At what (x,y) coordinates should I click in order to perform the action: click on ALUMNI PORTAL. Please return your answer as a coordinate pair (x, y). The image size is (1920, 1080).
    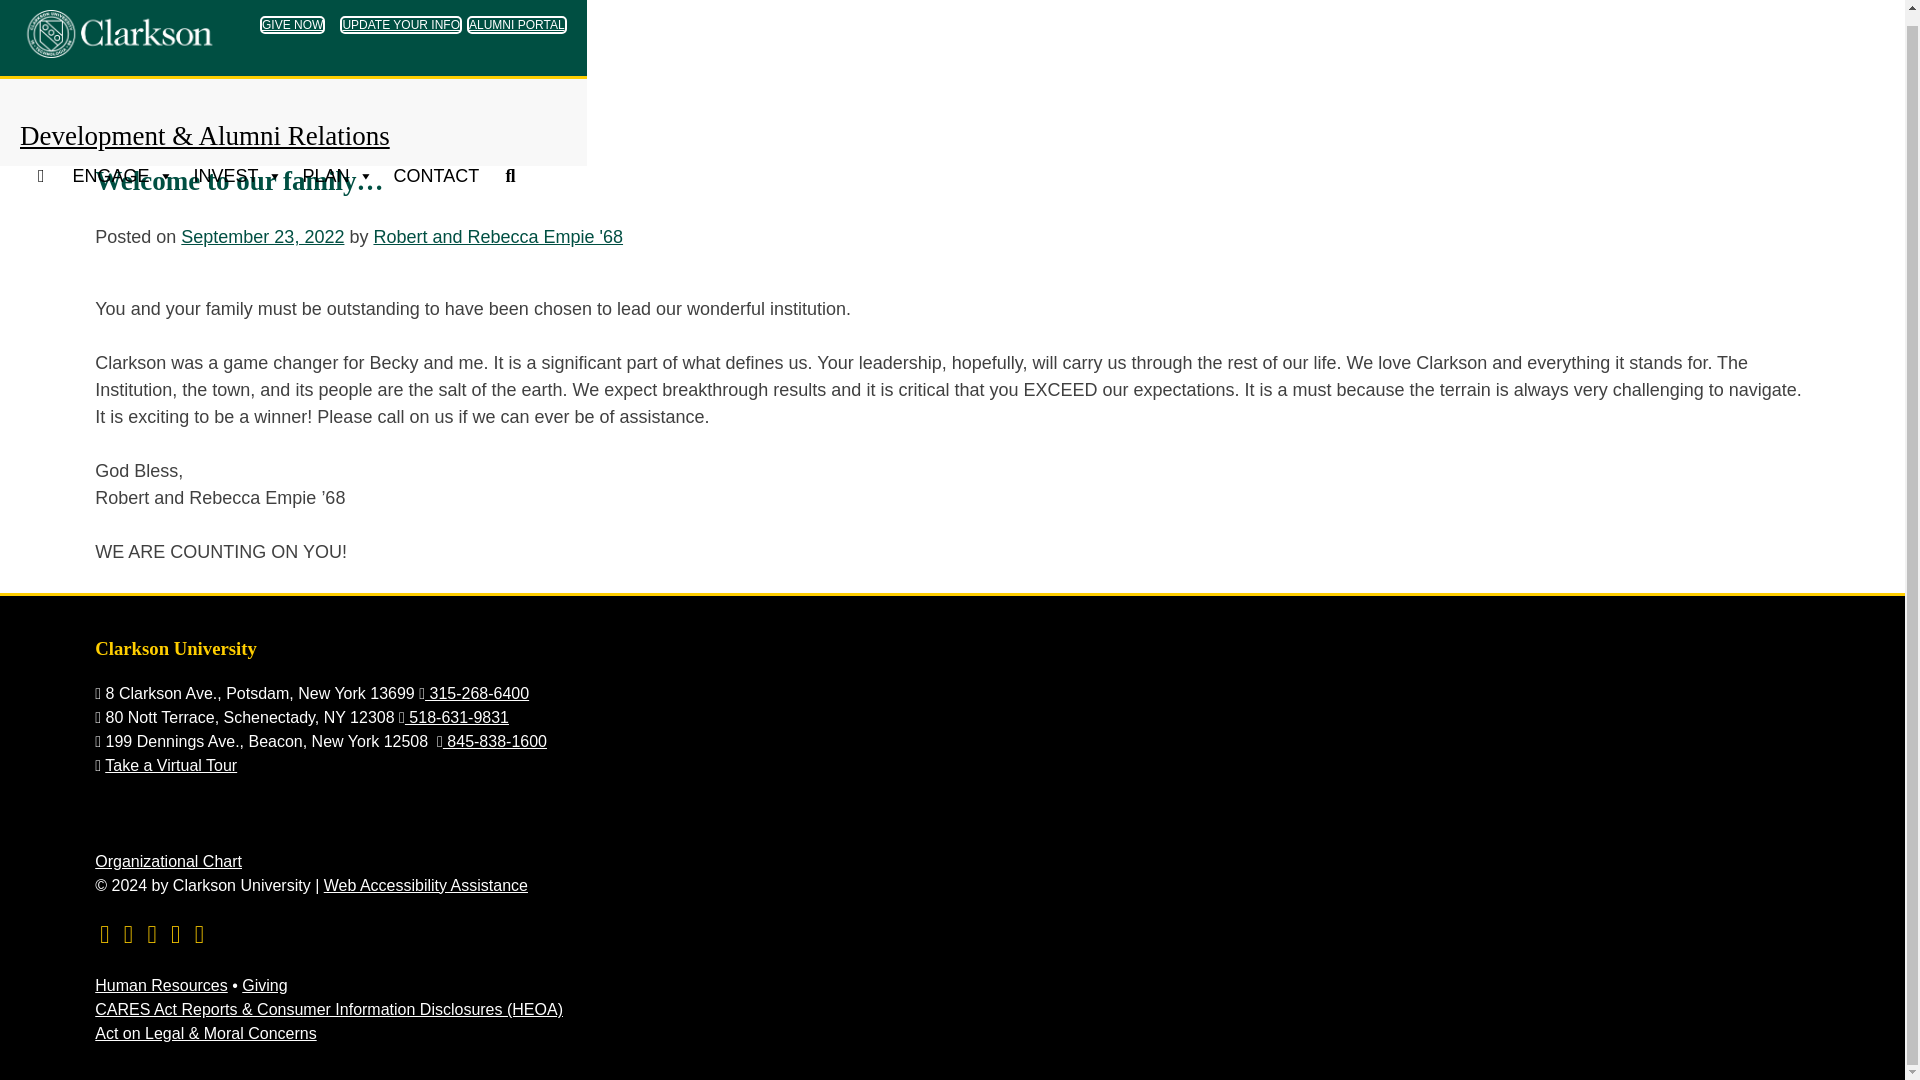
    Looking at the image, I should click on (516, 14).